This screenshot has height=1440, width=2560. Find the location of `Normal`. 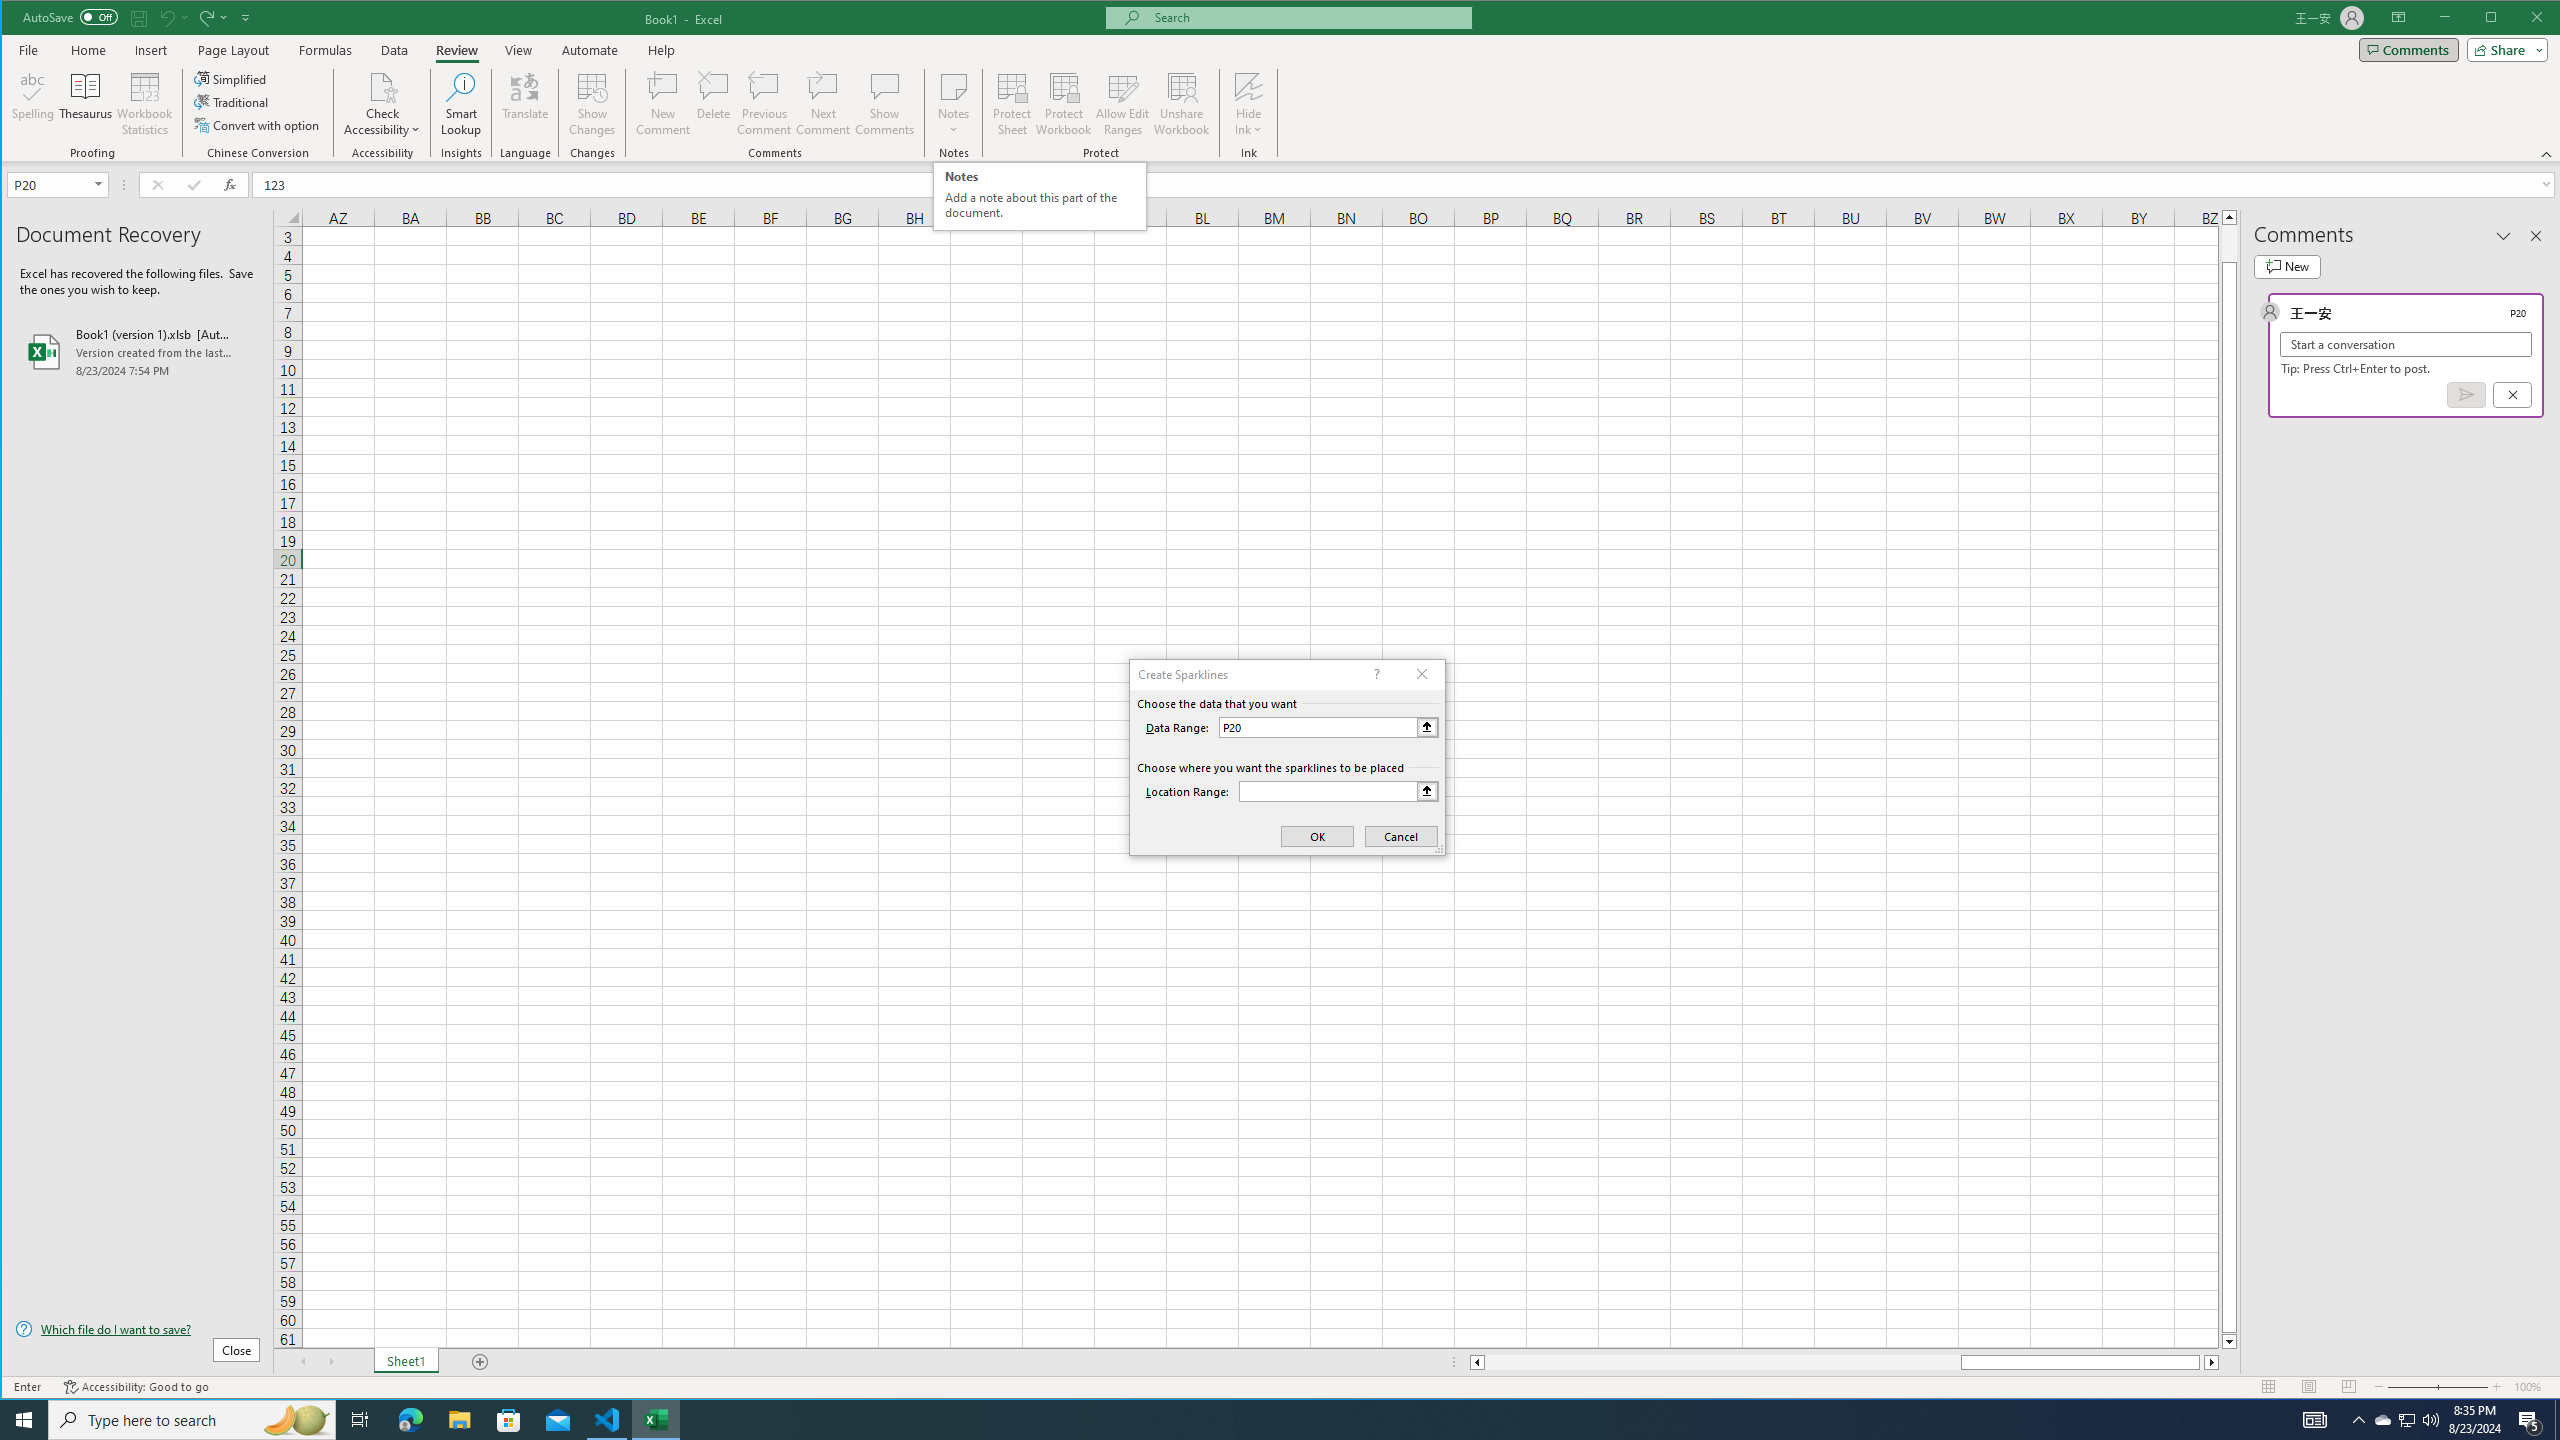

Normal is located at coordinates (2269, 1387).